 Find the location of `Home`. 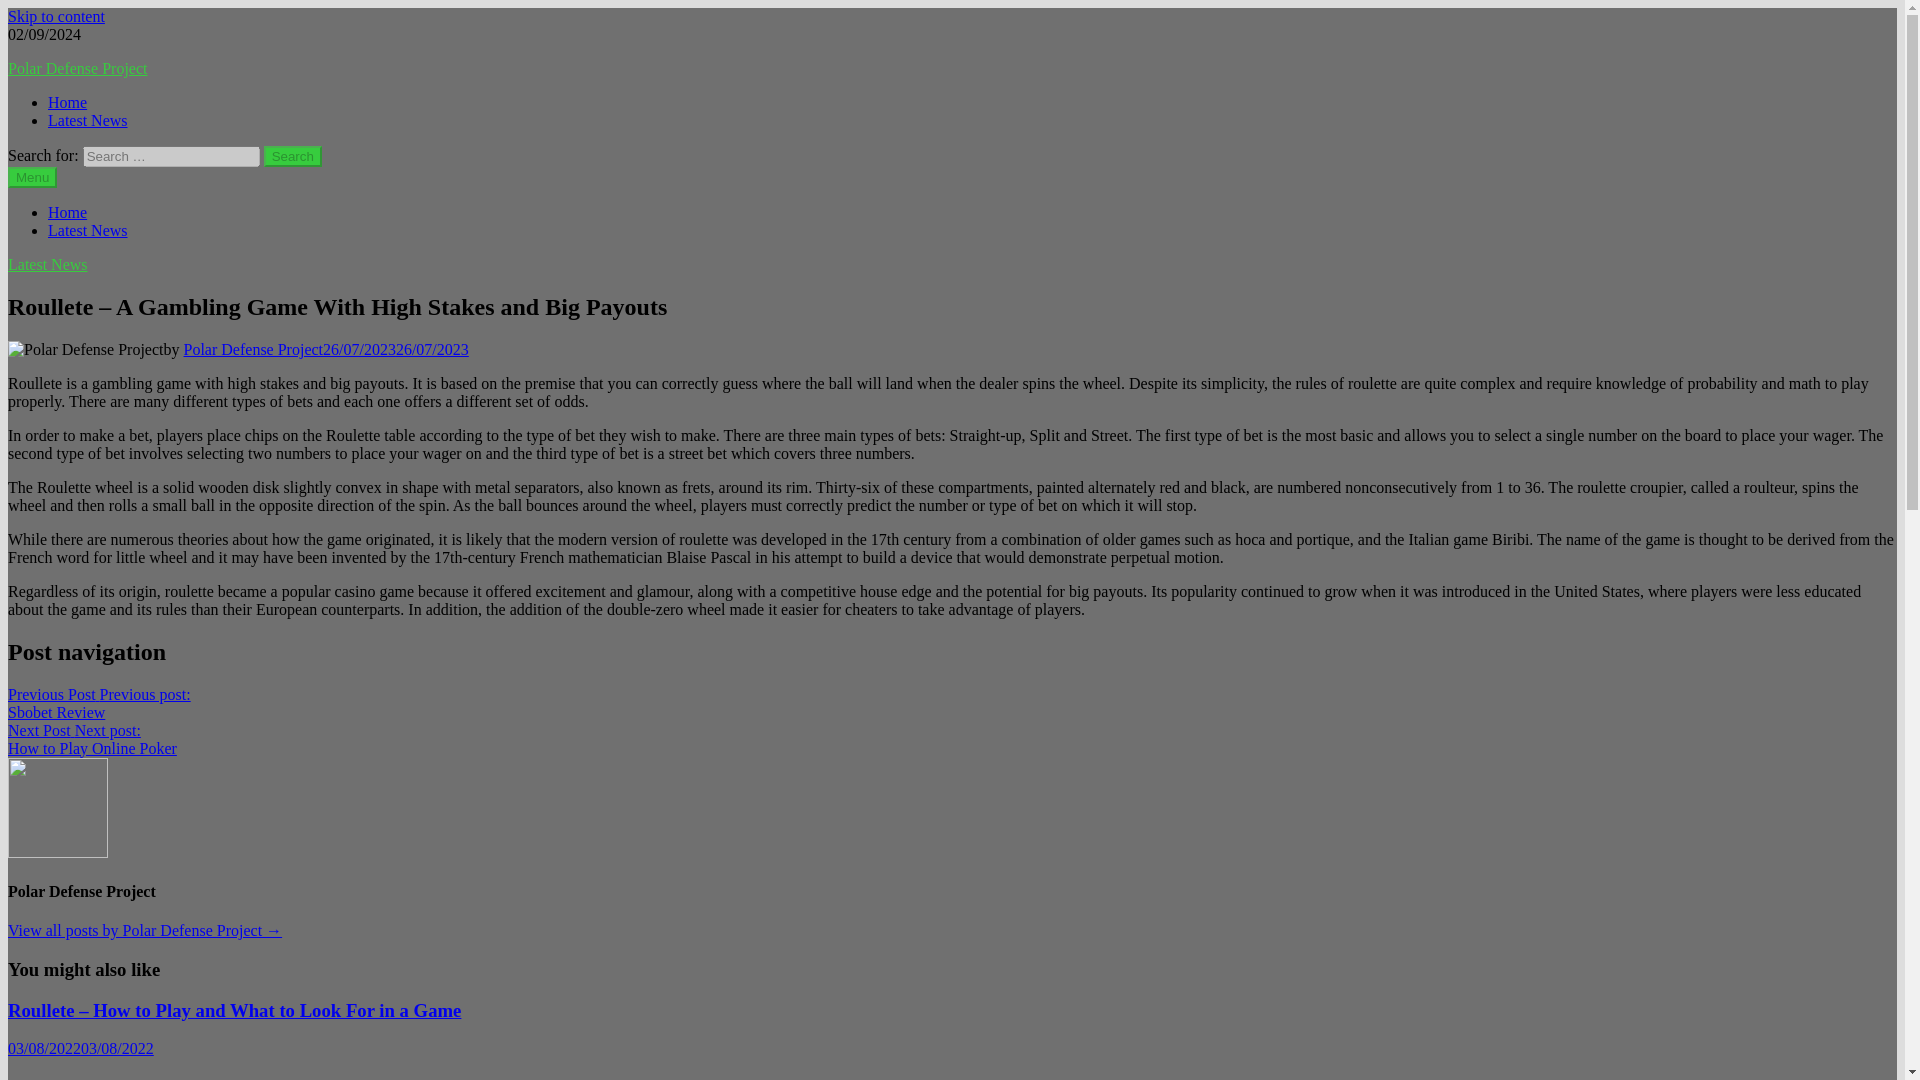

Home is located at coordinates (67, 212).